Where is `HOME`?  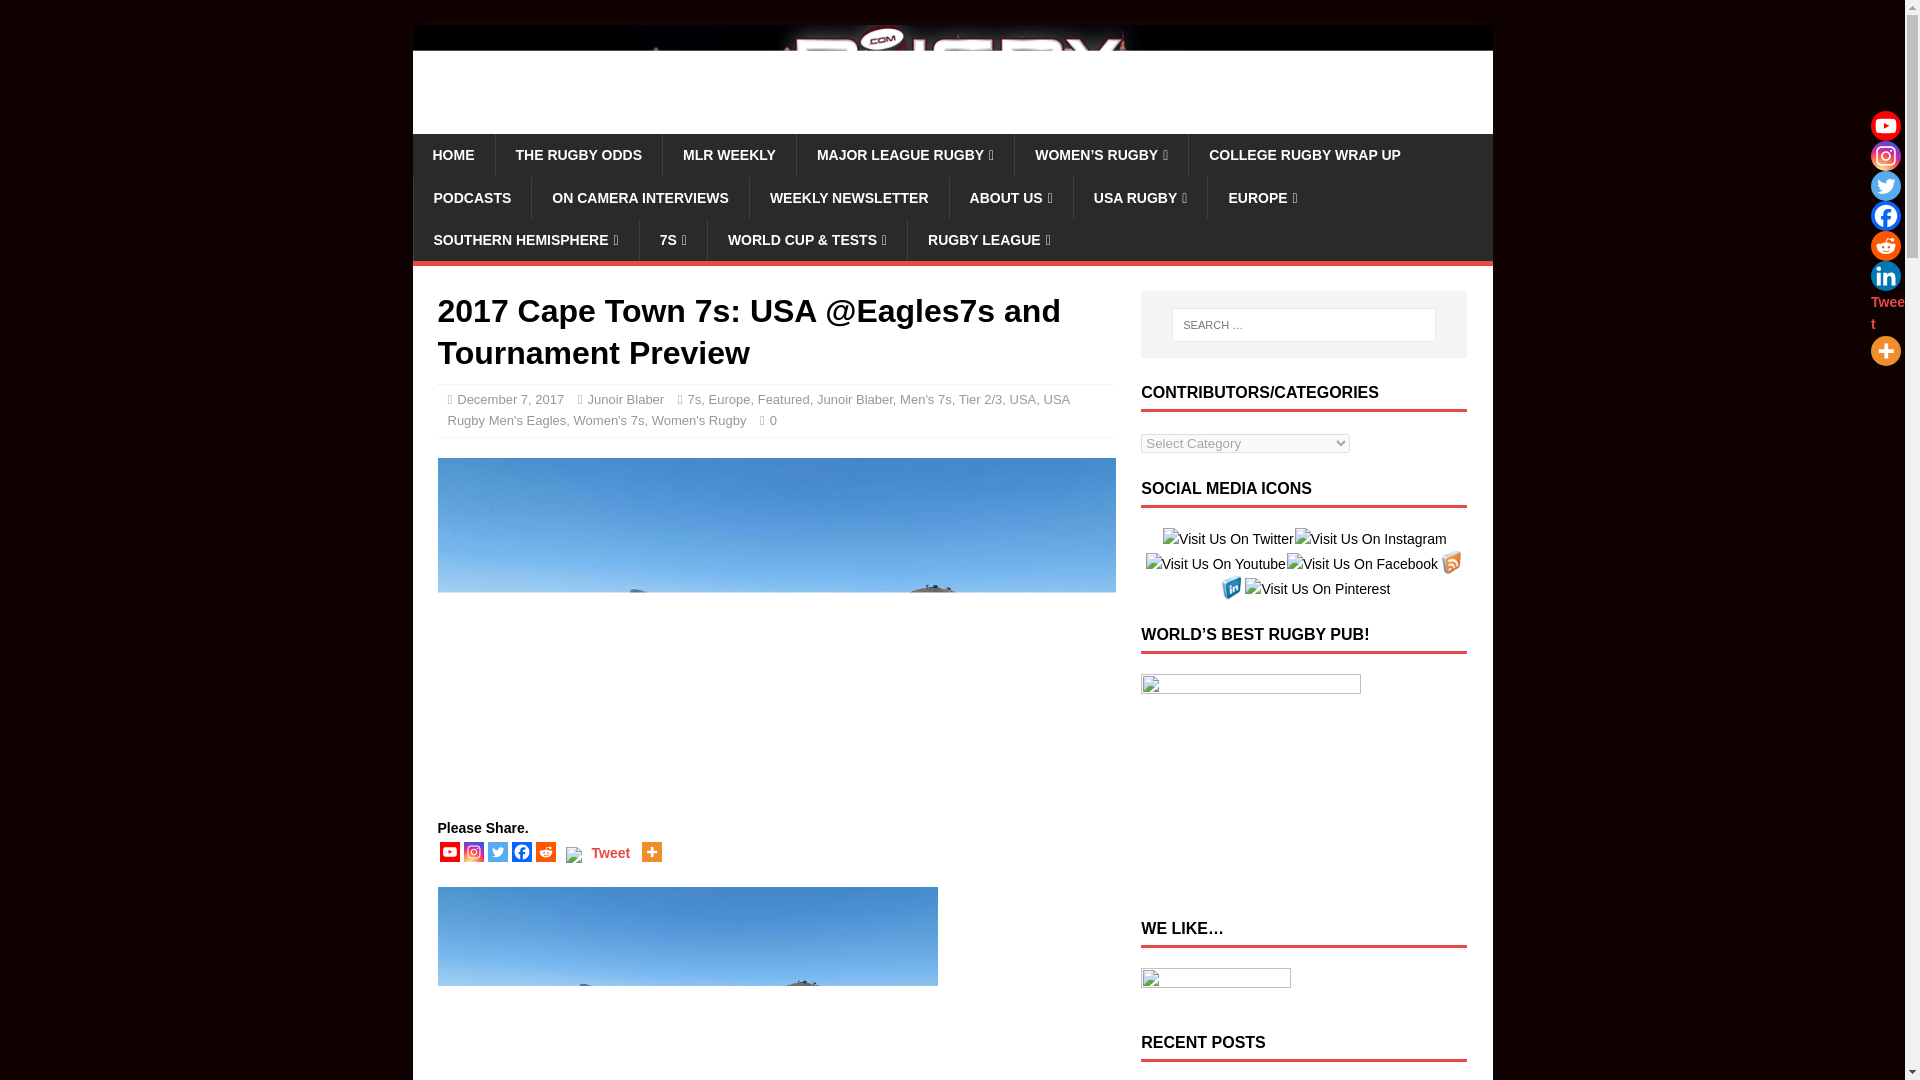
HOME is located at coordinates (452, 154).